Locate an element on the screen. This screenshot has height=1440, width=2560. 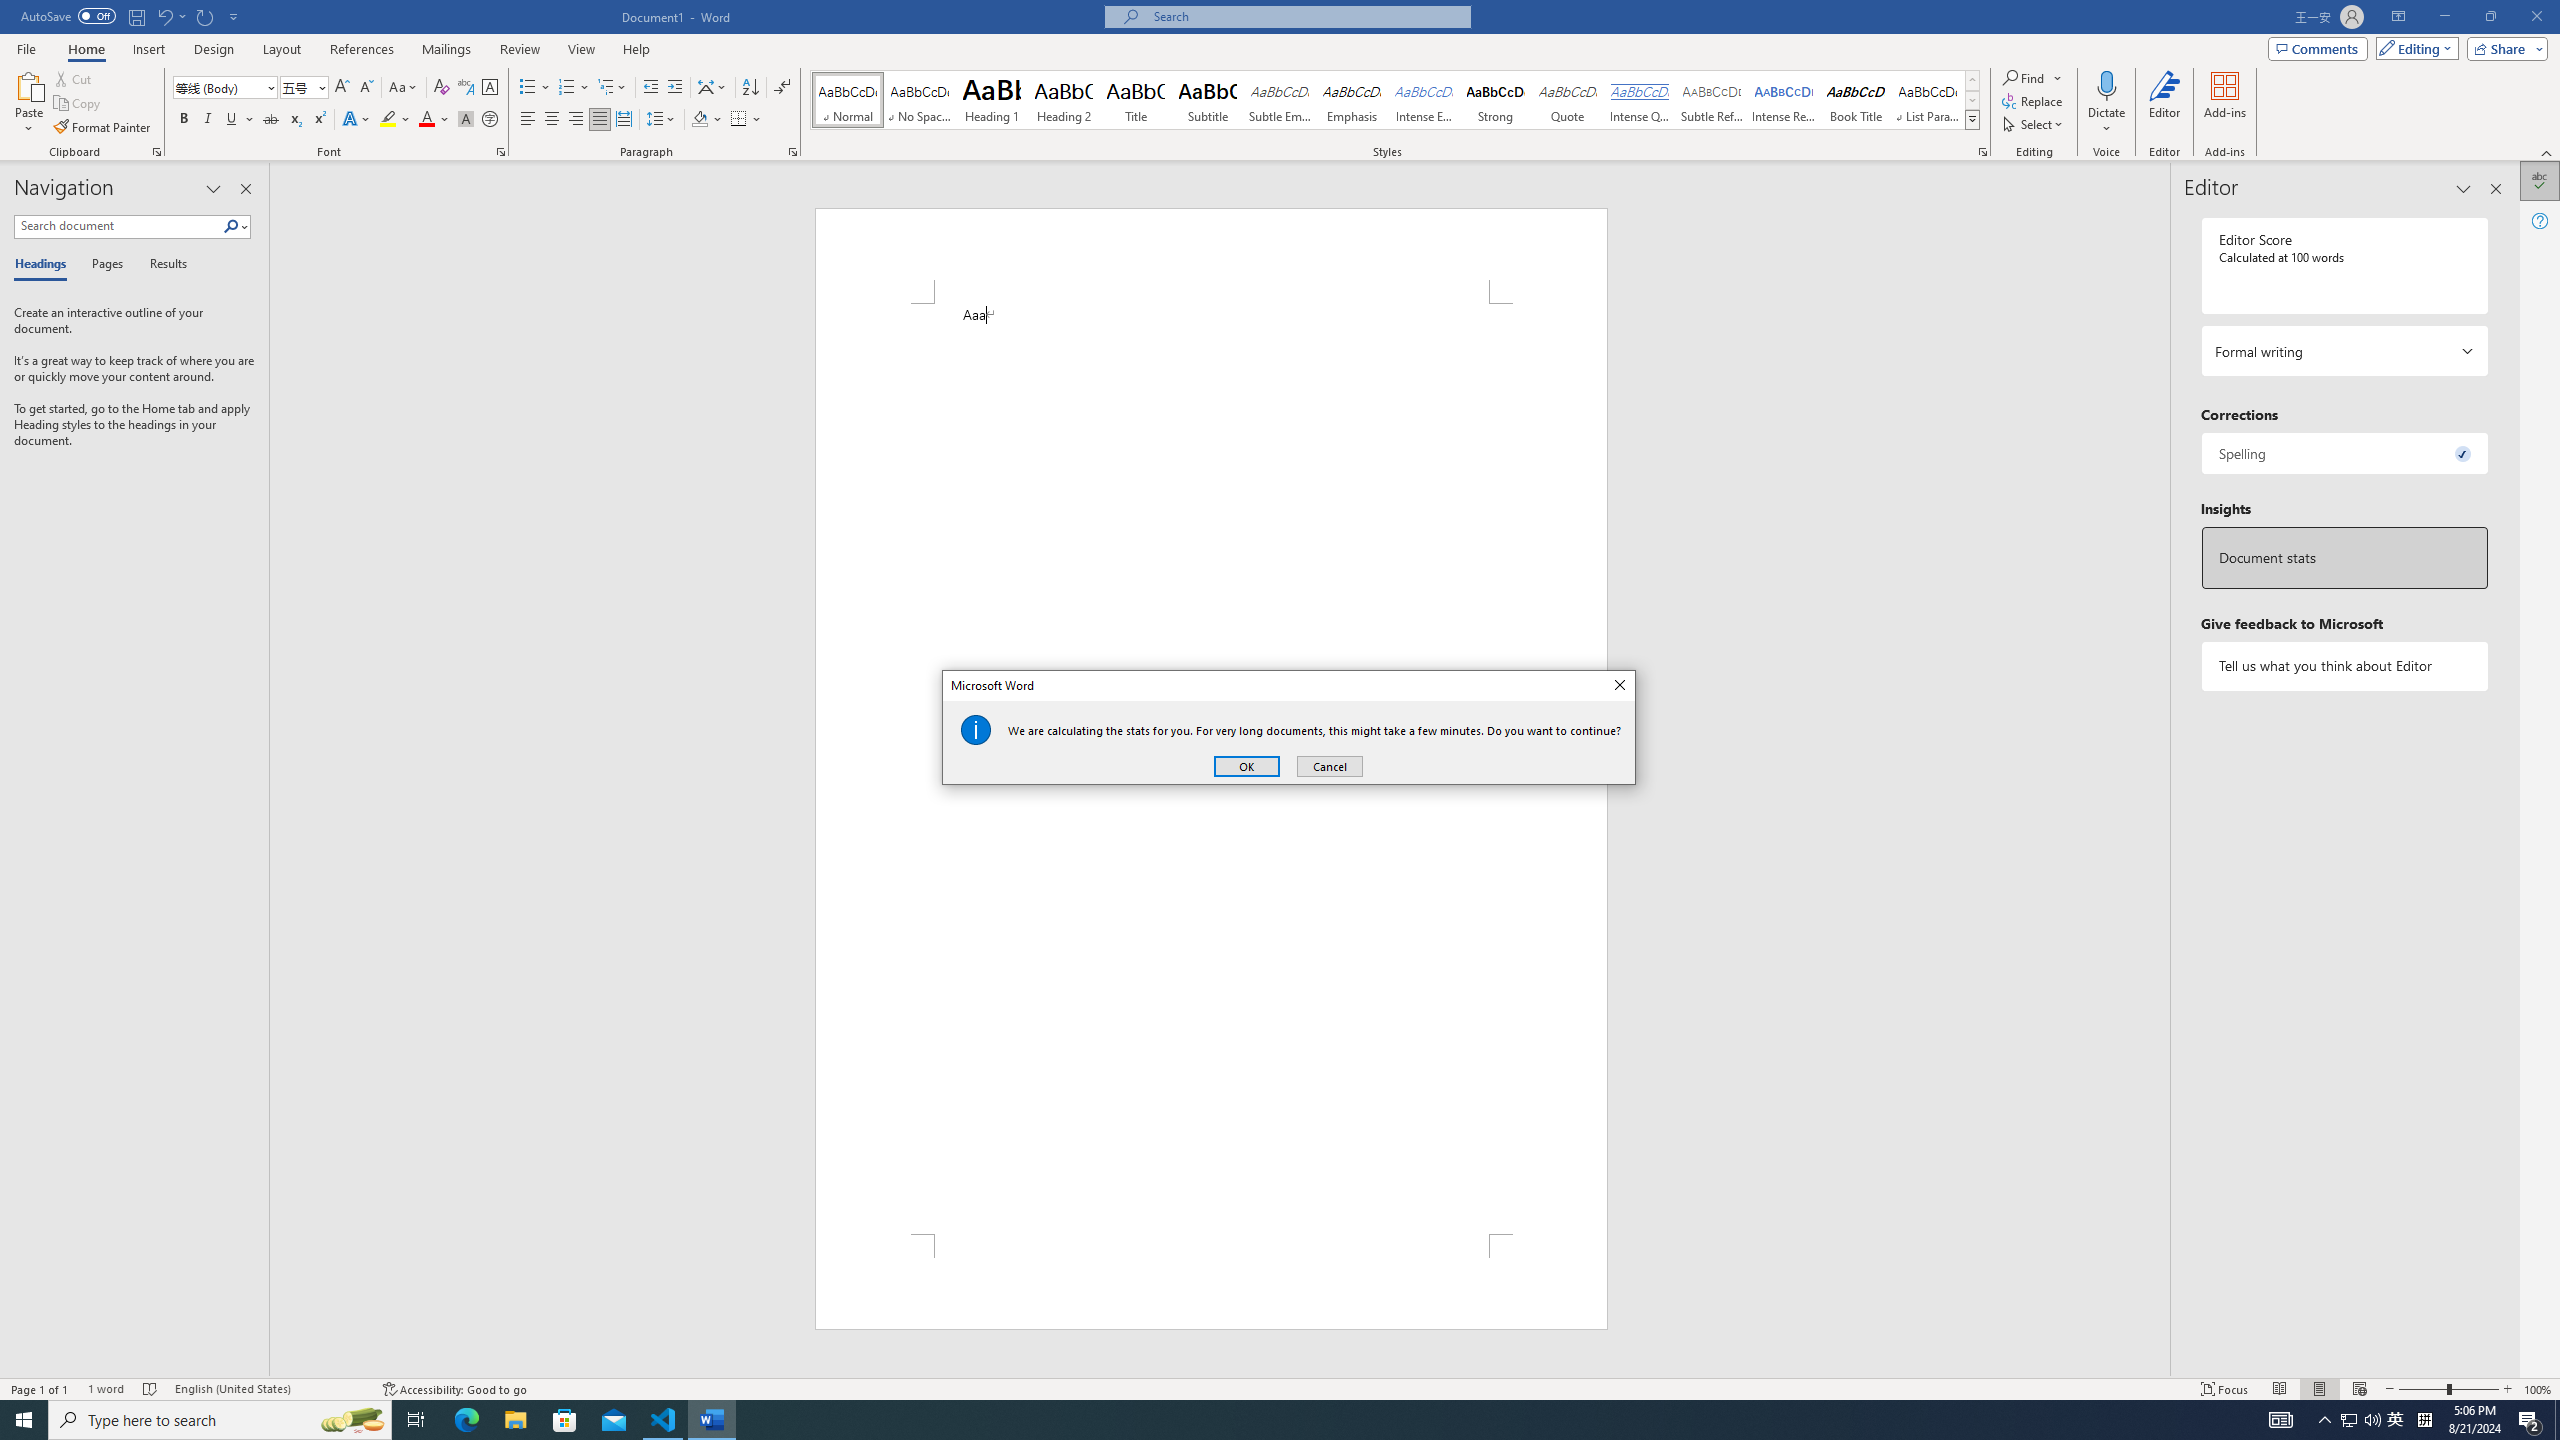
OK is located at coordinates (2280, 1420).